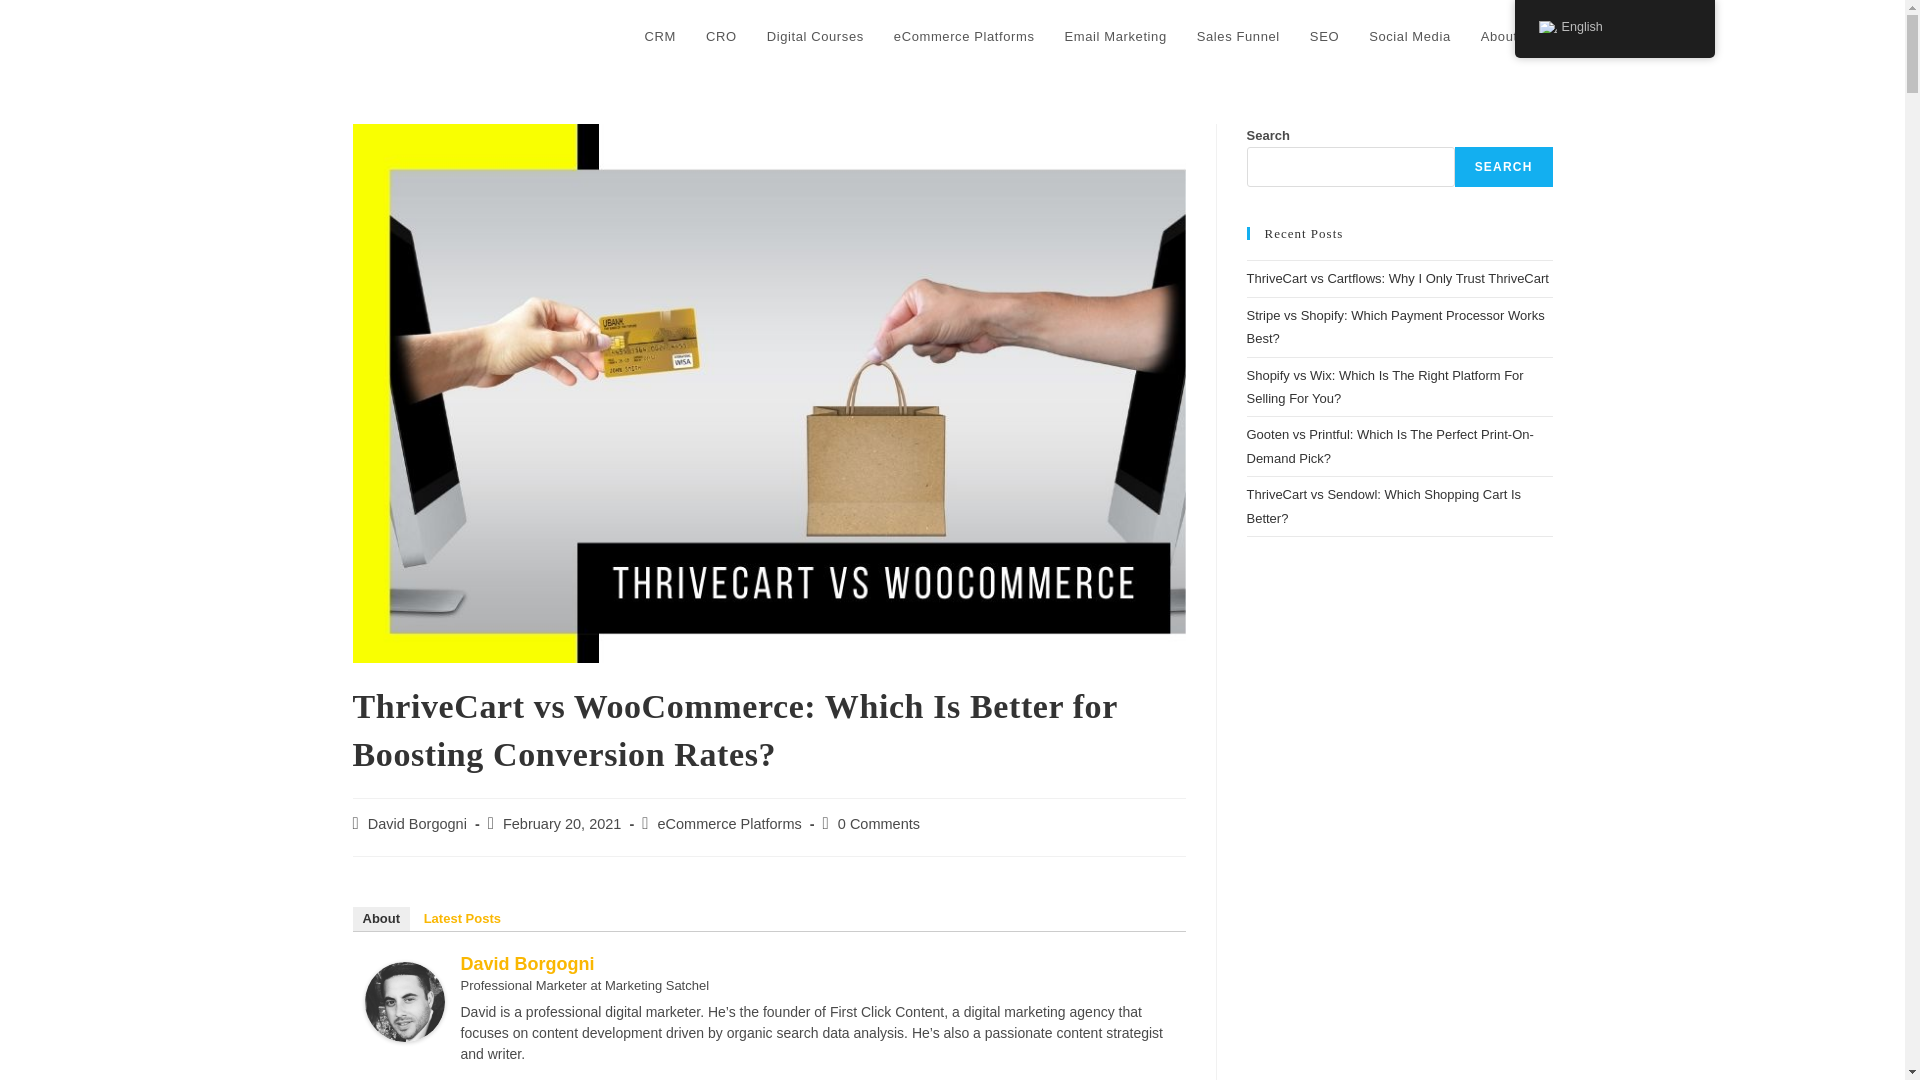 This screenshot has width=1920, height=1080. What do you see at coordinates (964, 37) in the screenshot?
I see `eCommerce Platforms` at bounding box center [964, 37].